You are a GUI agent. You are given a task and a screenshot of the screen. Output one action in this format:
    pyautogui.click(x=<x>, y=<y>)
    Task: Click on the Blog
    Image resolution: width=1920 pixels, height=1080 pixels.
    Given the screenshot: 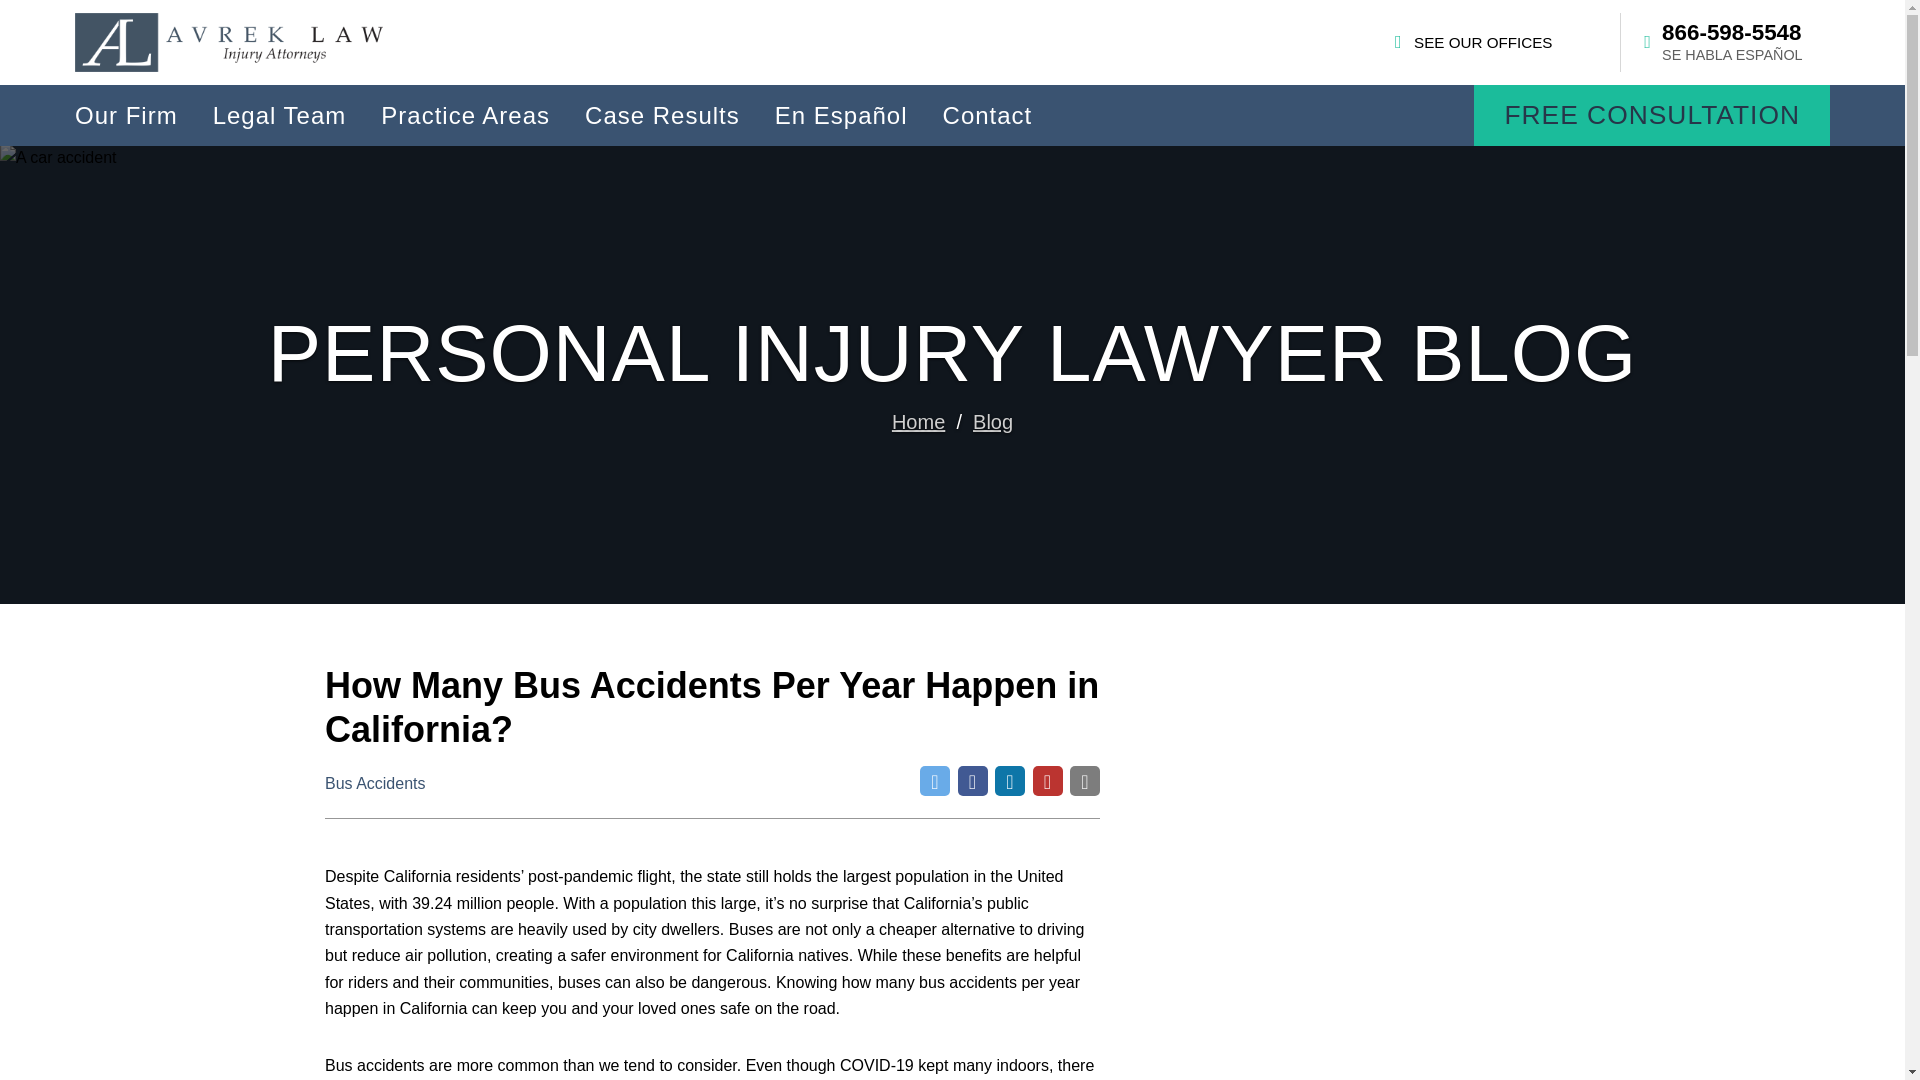 What is the action you would take?
    pyautogui.click(x=993, y=422)
    